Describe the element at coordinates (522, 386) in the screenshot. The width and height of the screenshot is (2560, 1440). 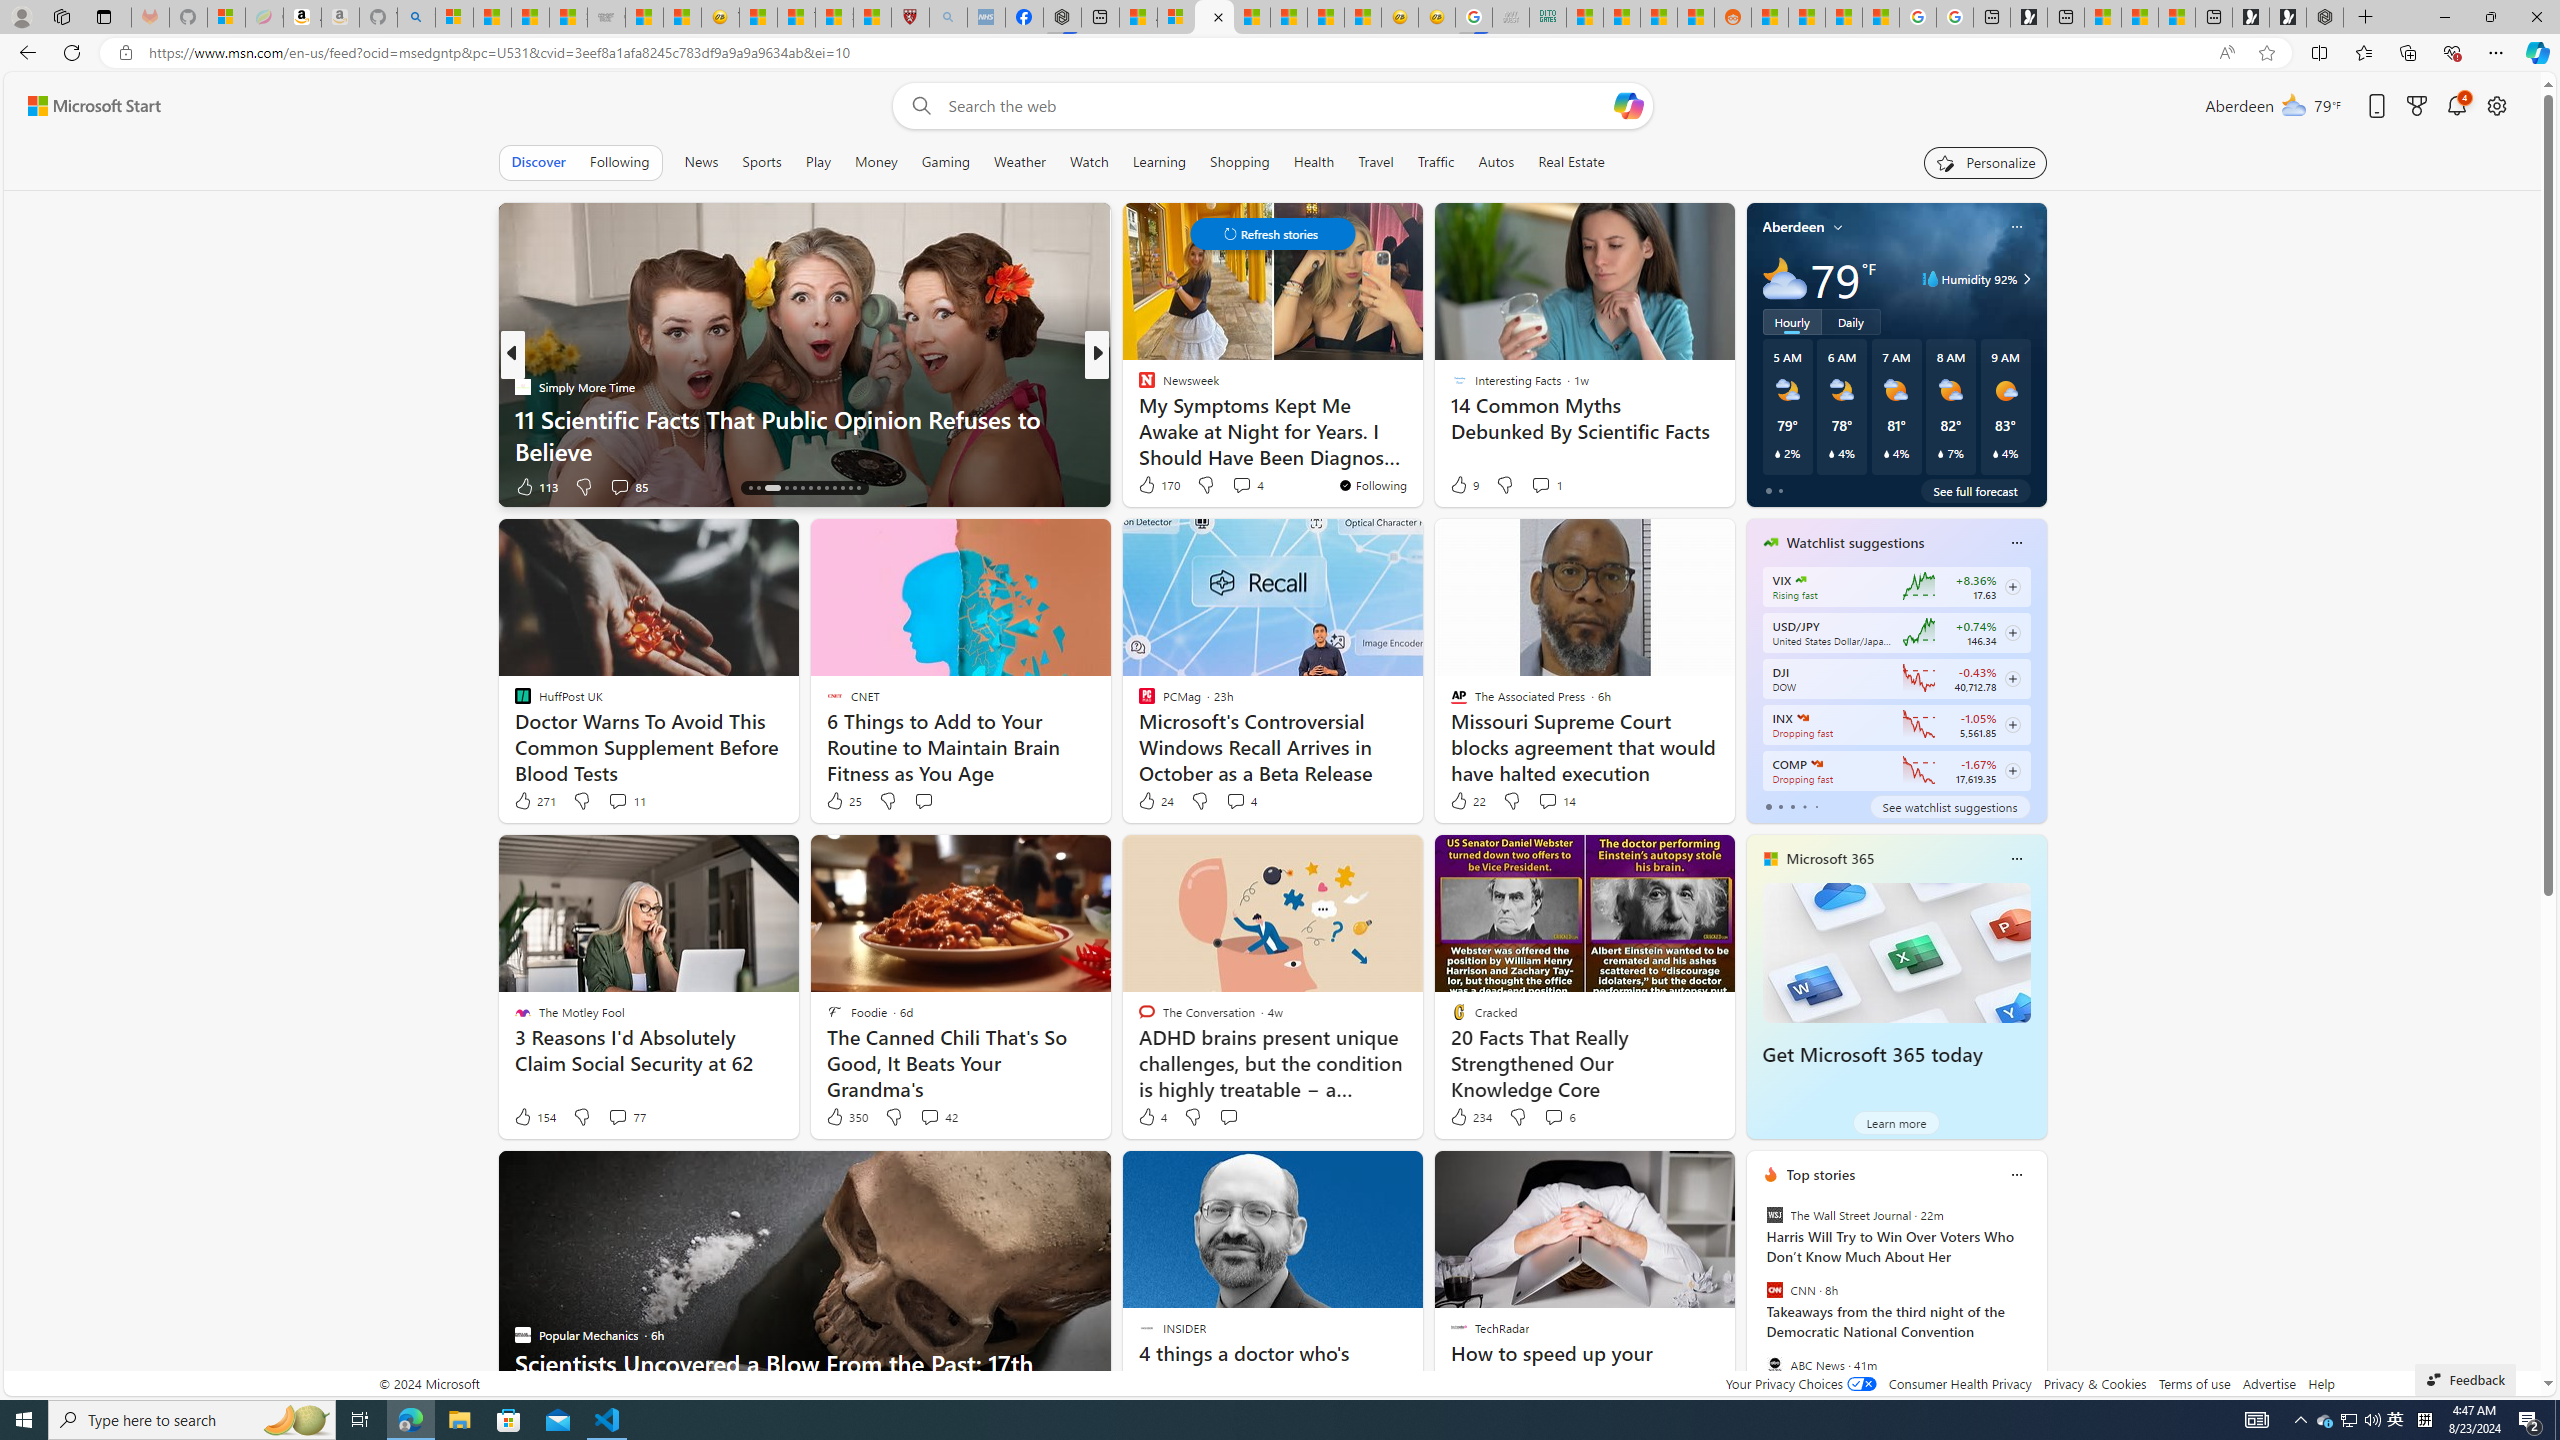
I see `Simply More Time` at that location.